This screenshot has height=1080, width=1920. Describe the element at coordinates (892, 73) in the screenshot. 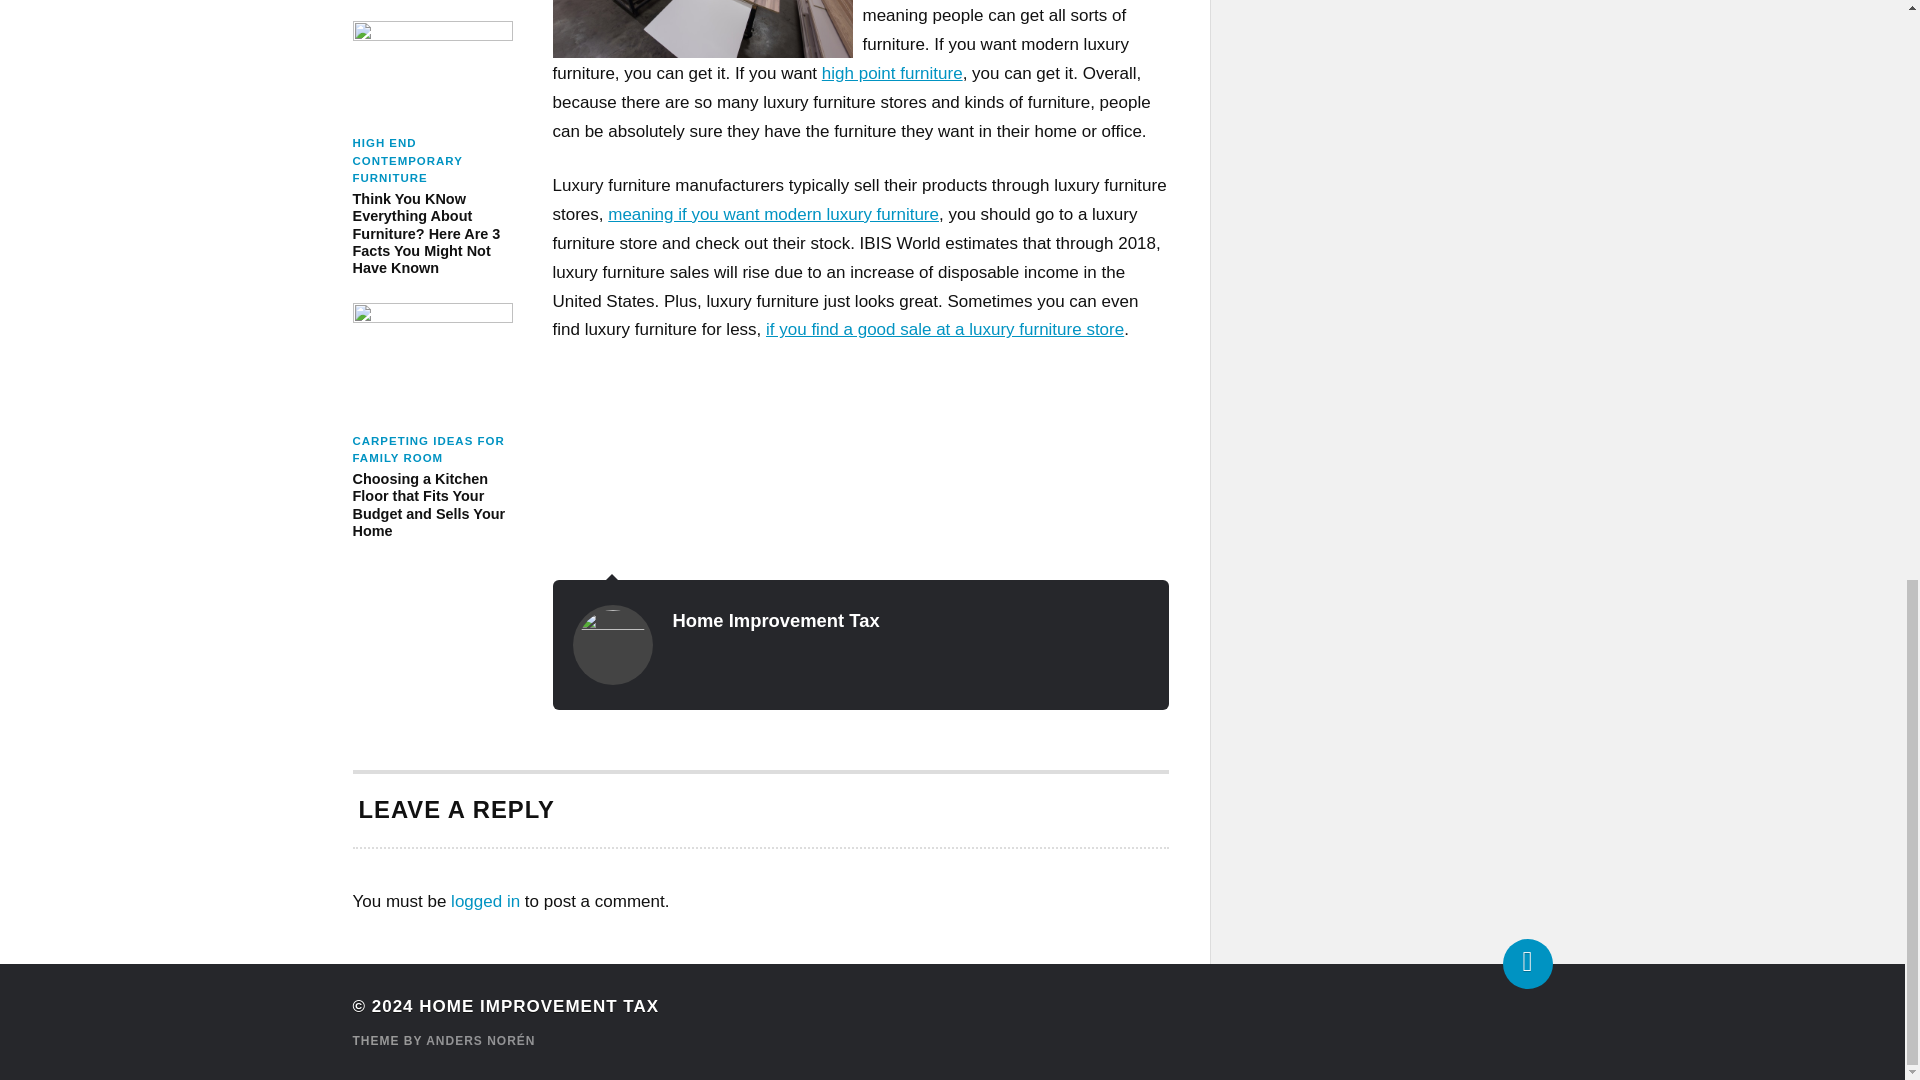

I see `high point furniture` at that location.